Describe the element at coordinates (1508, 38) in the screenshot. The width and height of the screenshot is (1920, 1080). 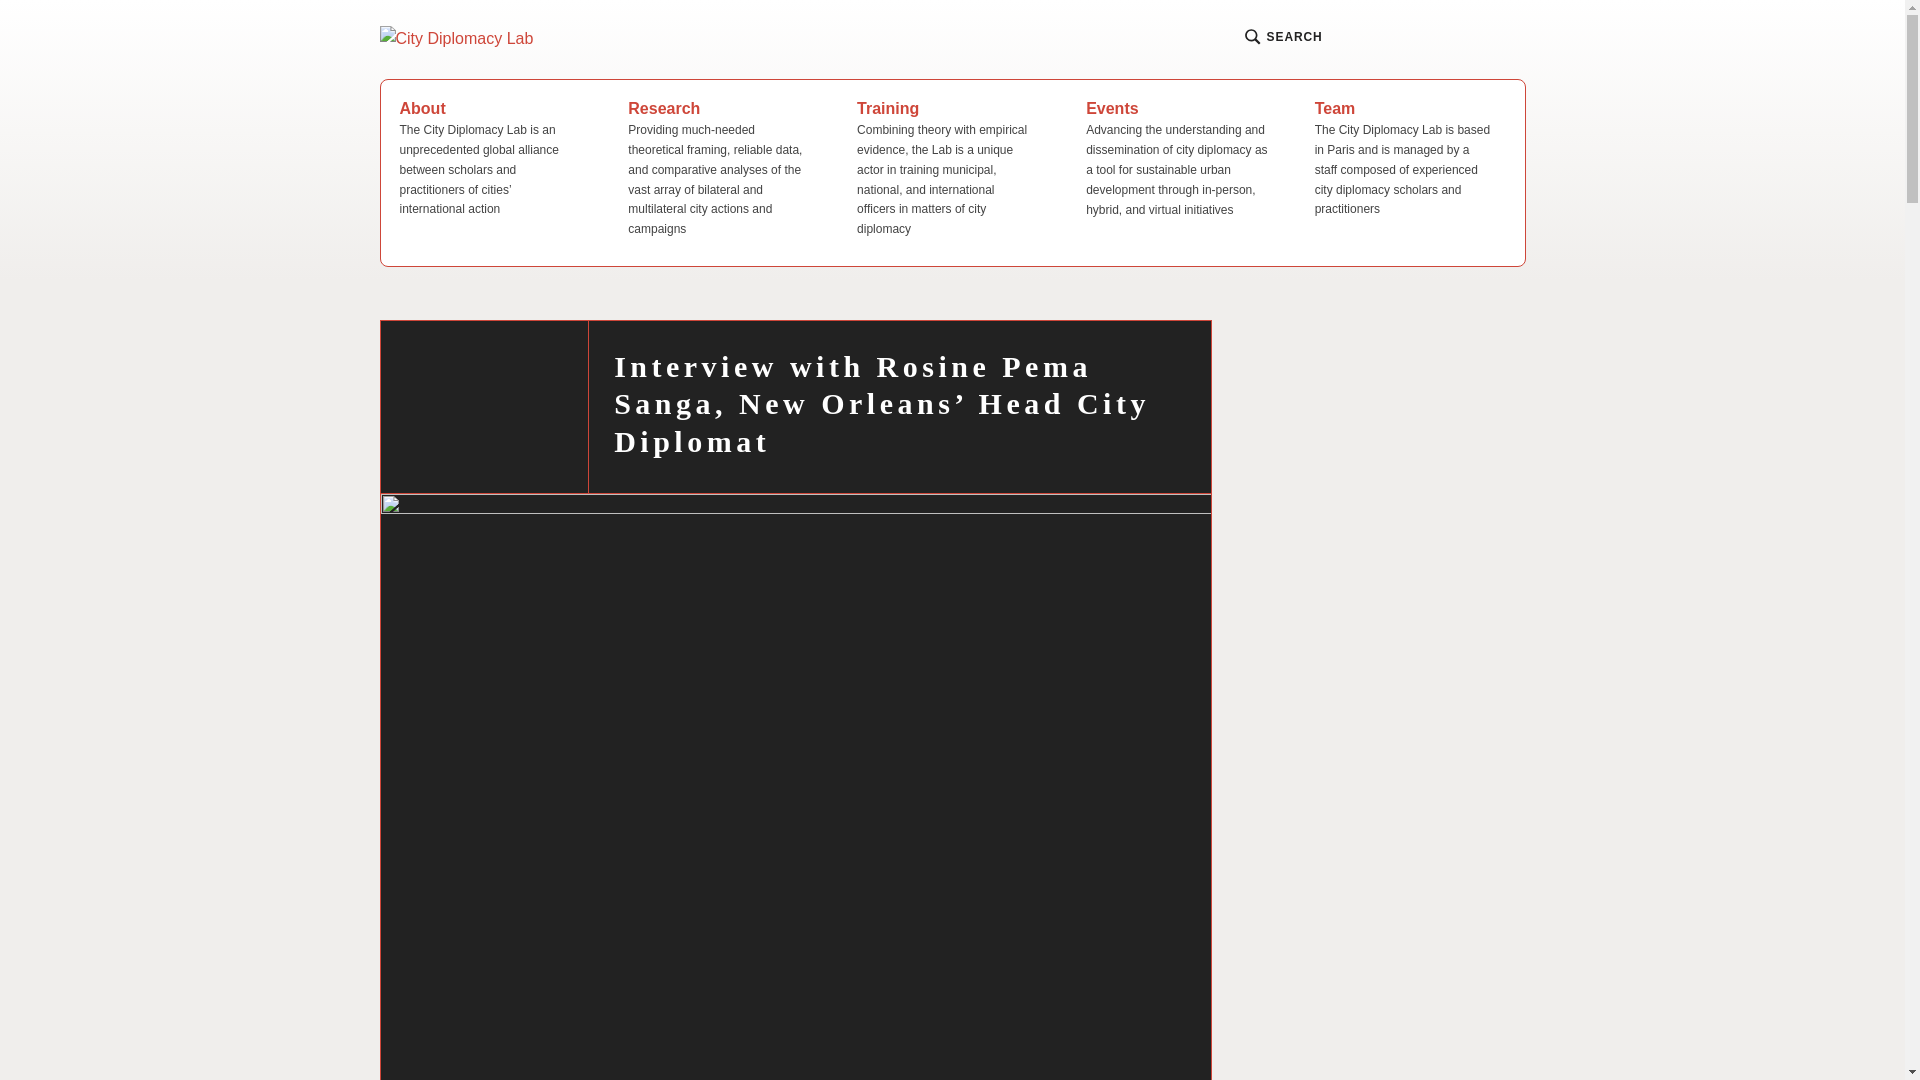
I see `LinkedIn` at that location.